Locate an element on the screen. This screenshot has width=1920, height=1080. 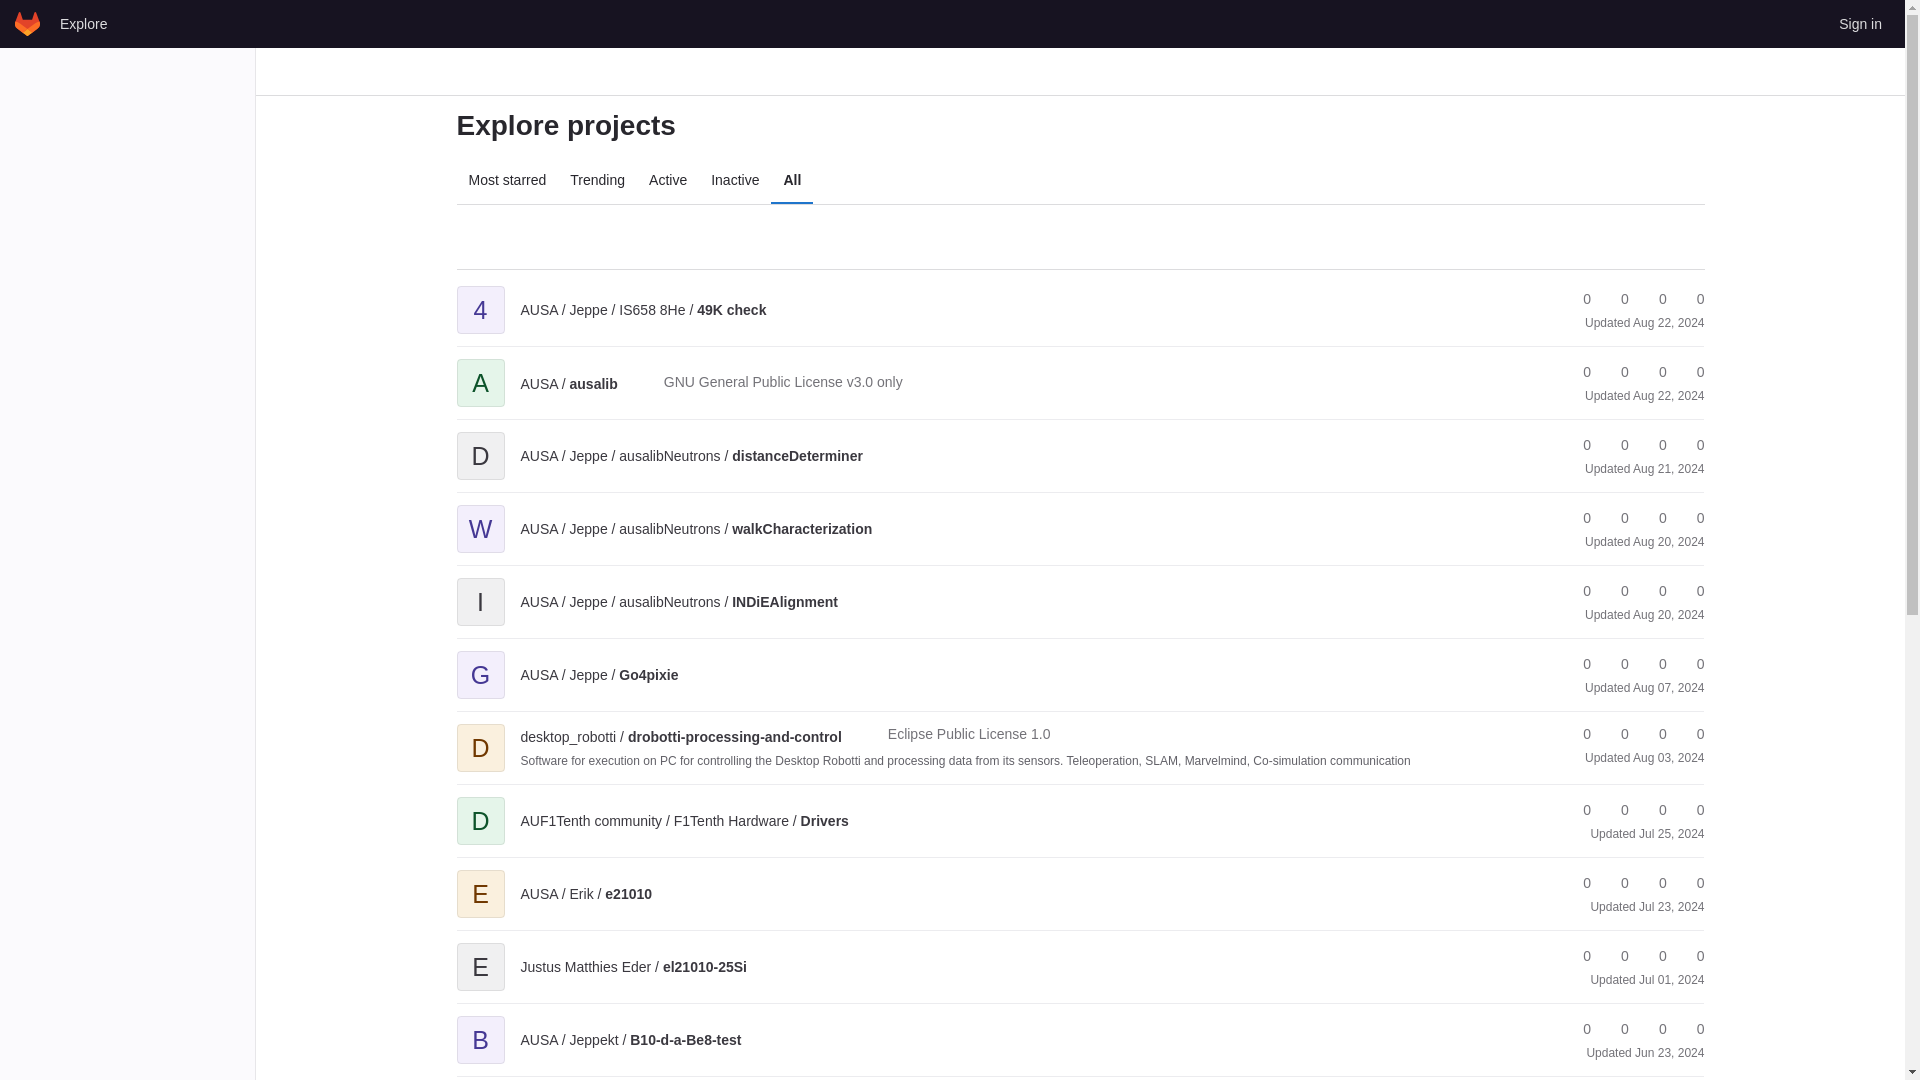
Forks is located at coordinates (1616, 372).